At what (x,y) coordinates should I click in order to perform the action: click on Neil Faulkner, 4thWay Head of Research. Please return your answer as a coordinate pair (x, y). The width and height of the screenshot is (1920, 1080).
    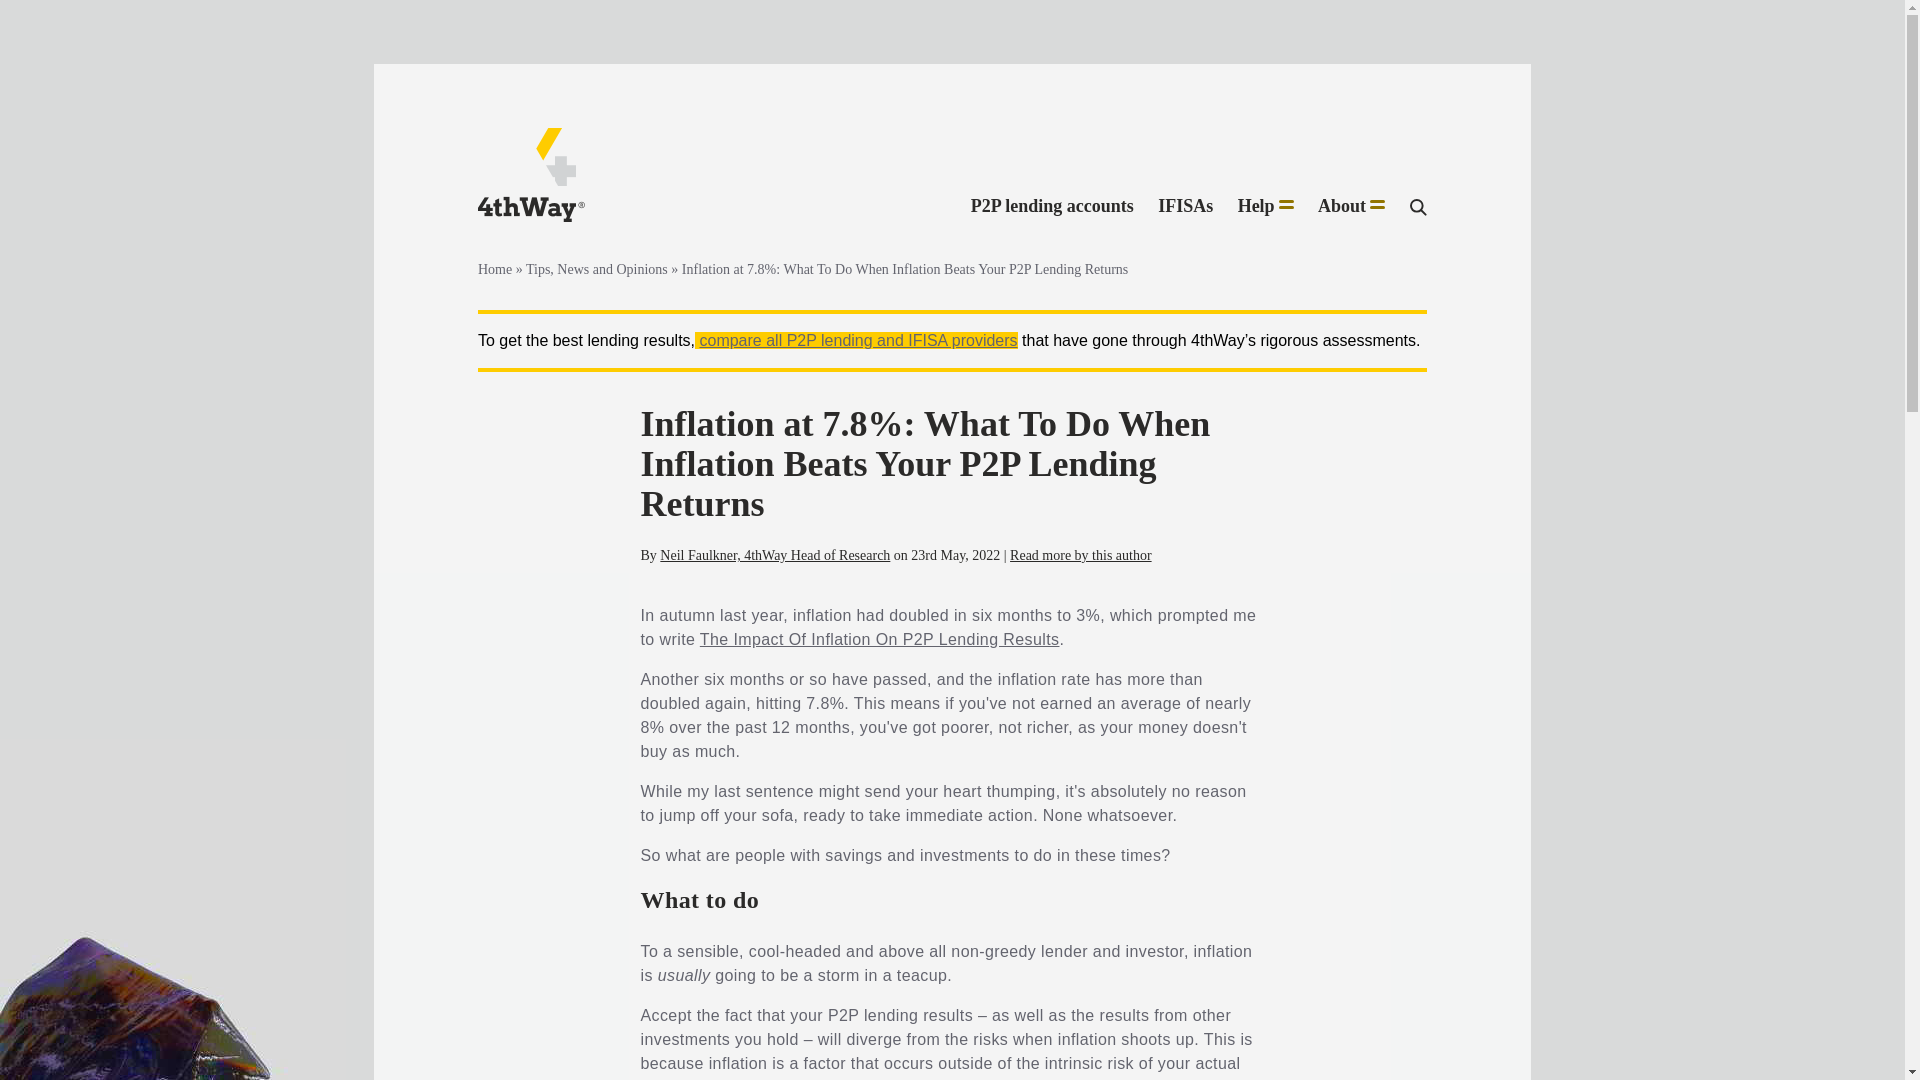
    Looking at the image, I should click on (775, 554).